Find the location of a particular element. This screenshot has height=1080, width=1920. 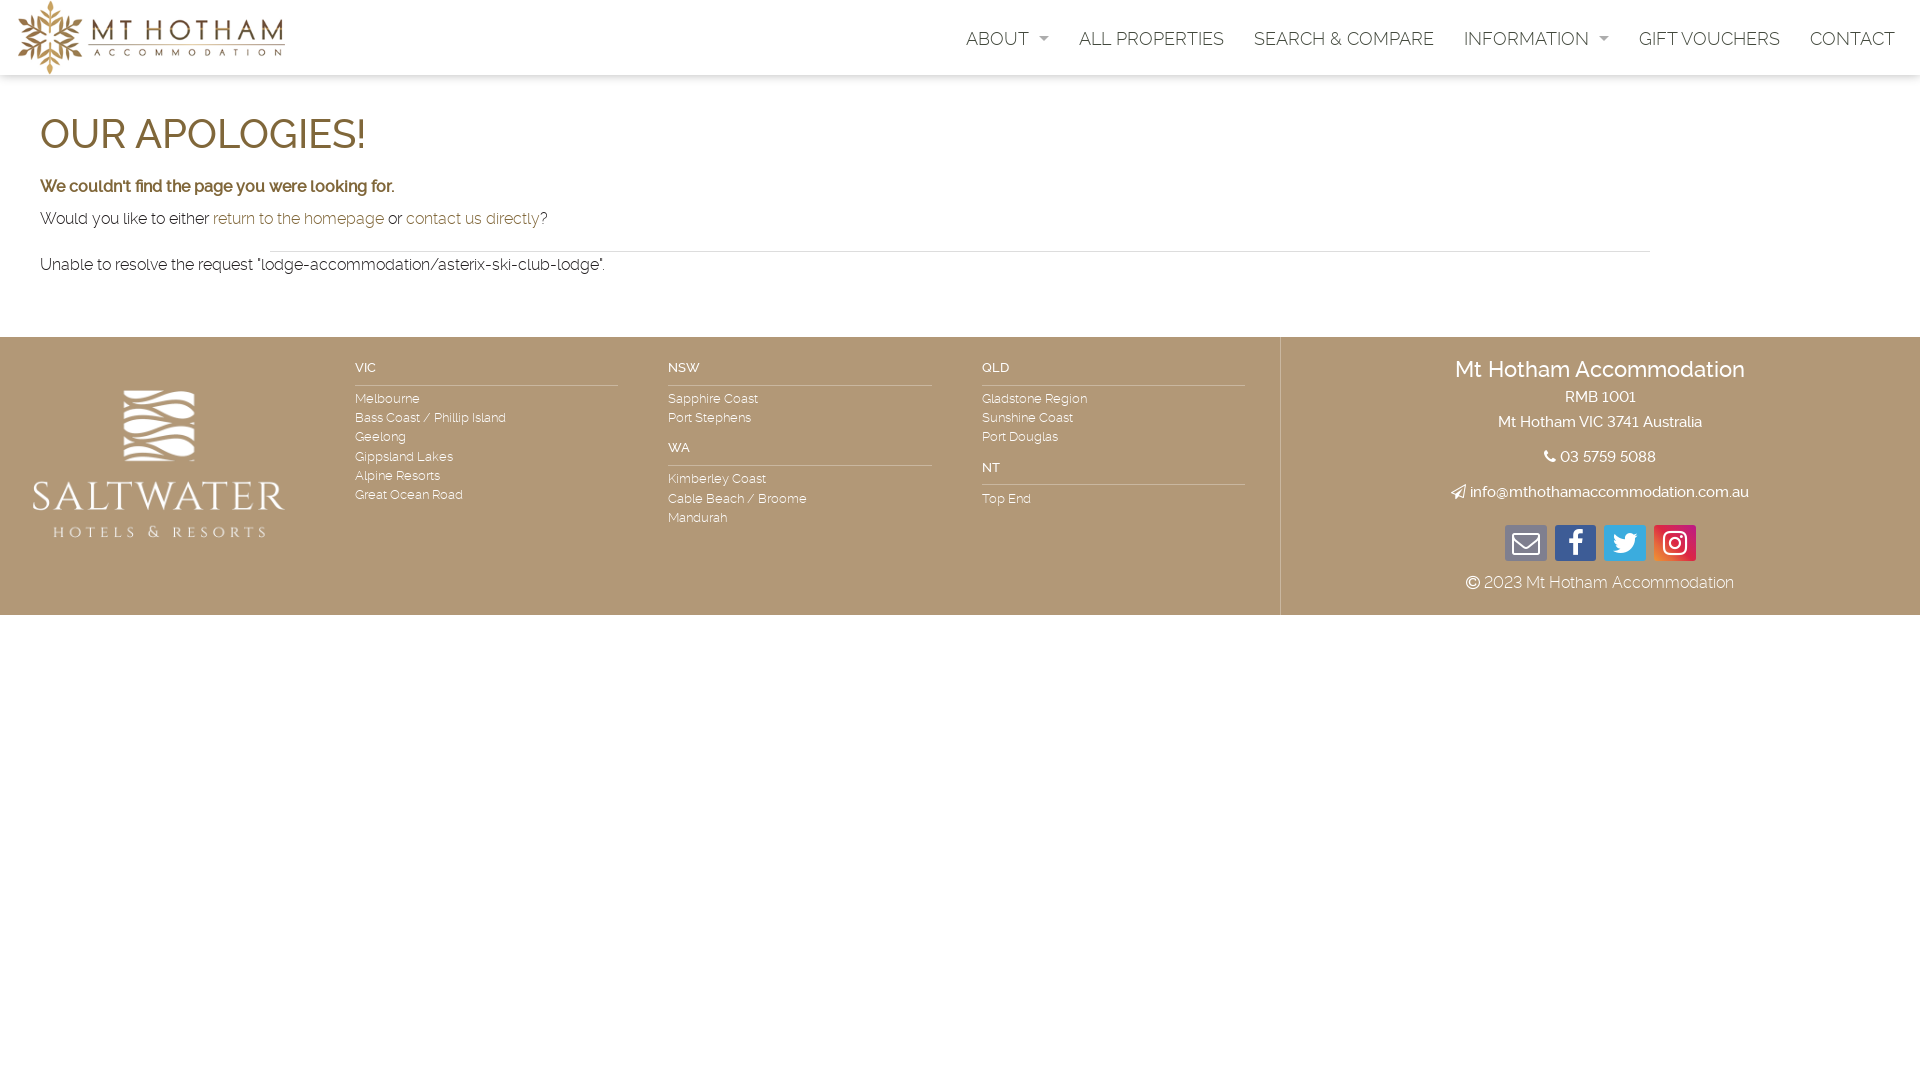

FAQ is located at coordinates (1536, 72).